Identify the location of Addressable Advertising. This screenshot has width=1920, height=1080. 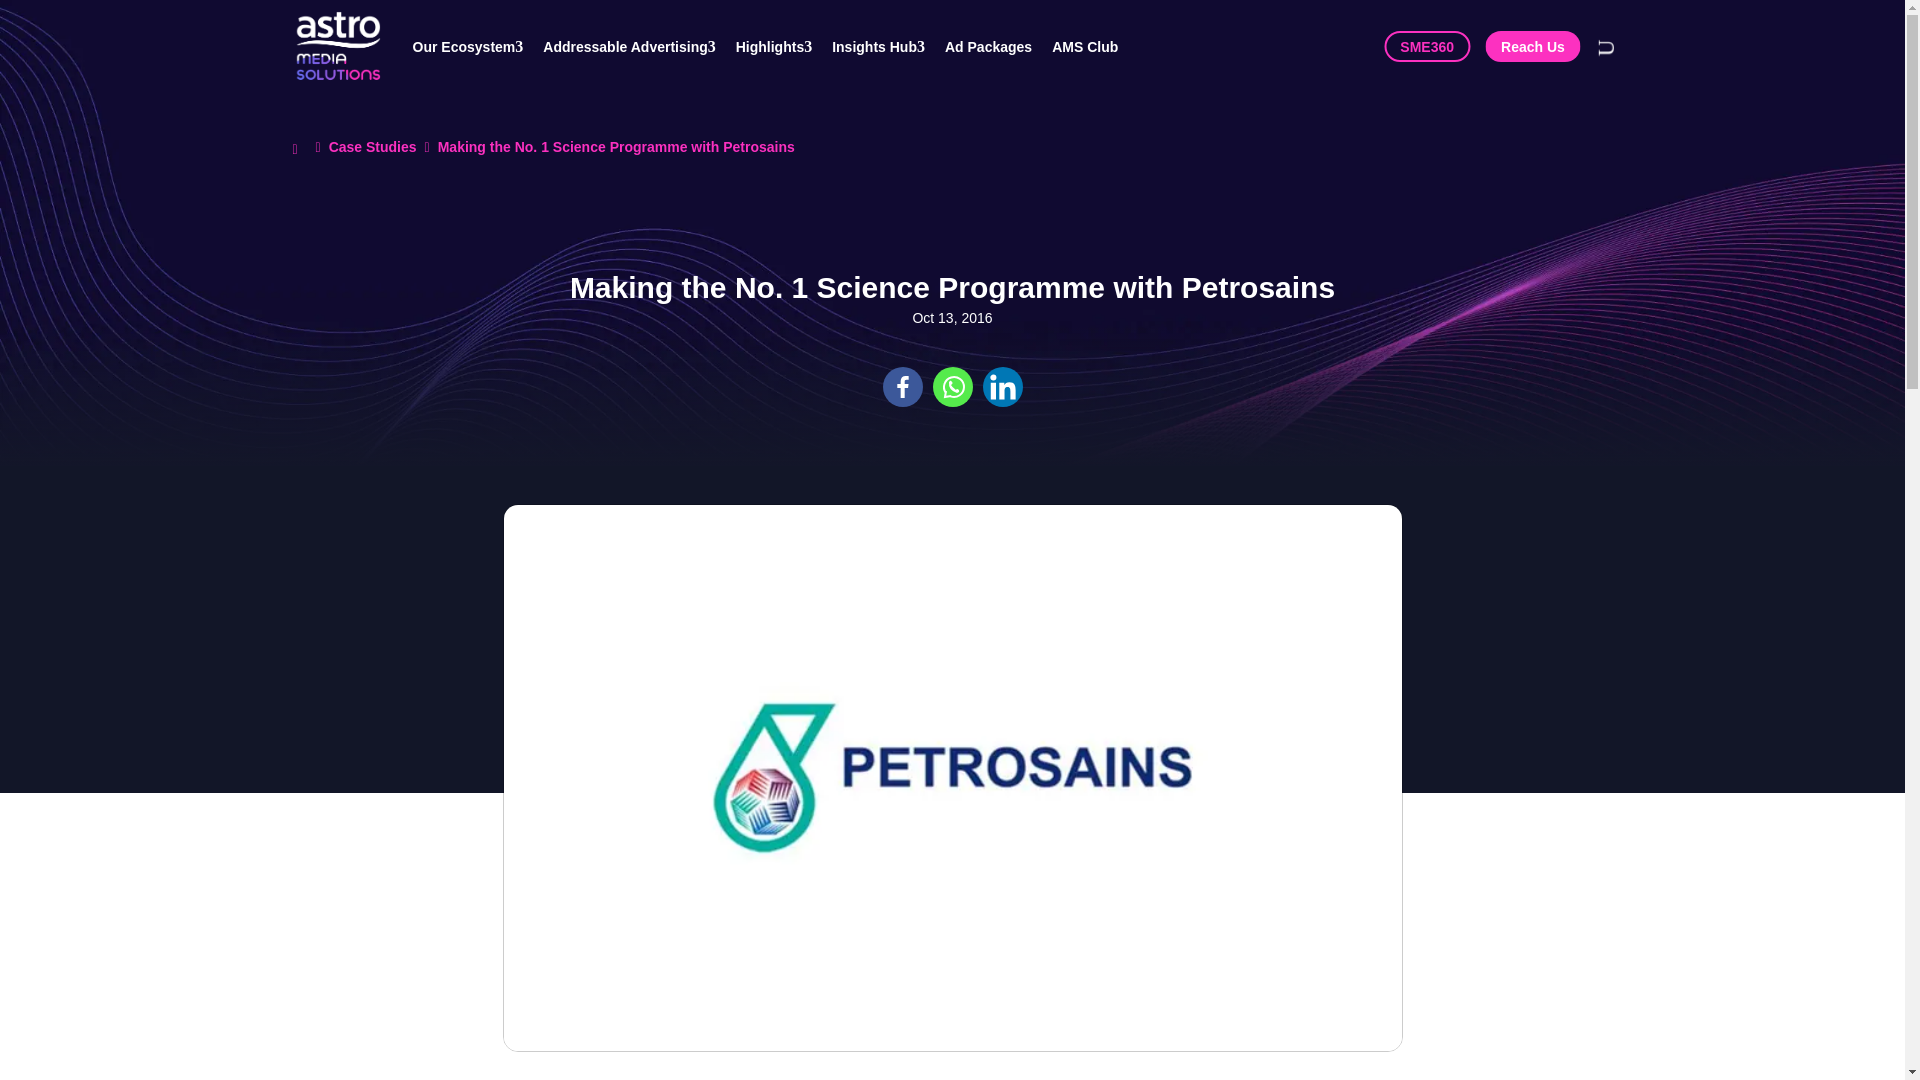
(639, 46).